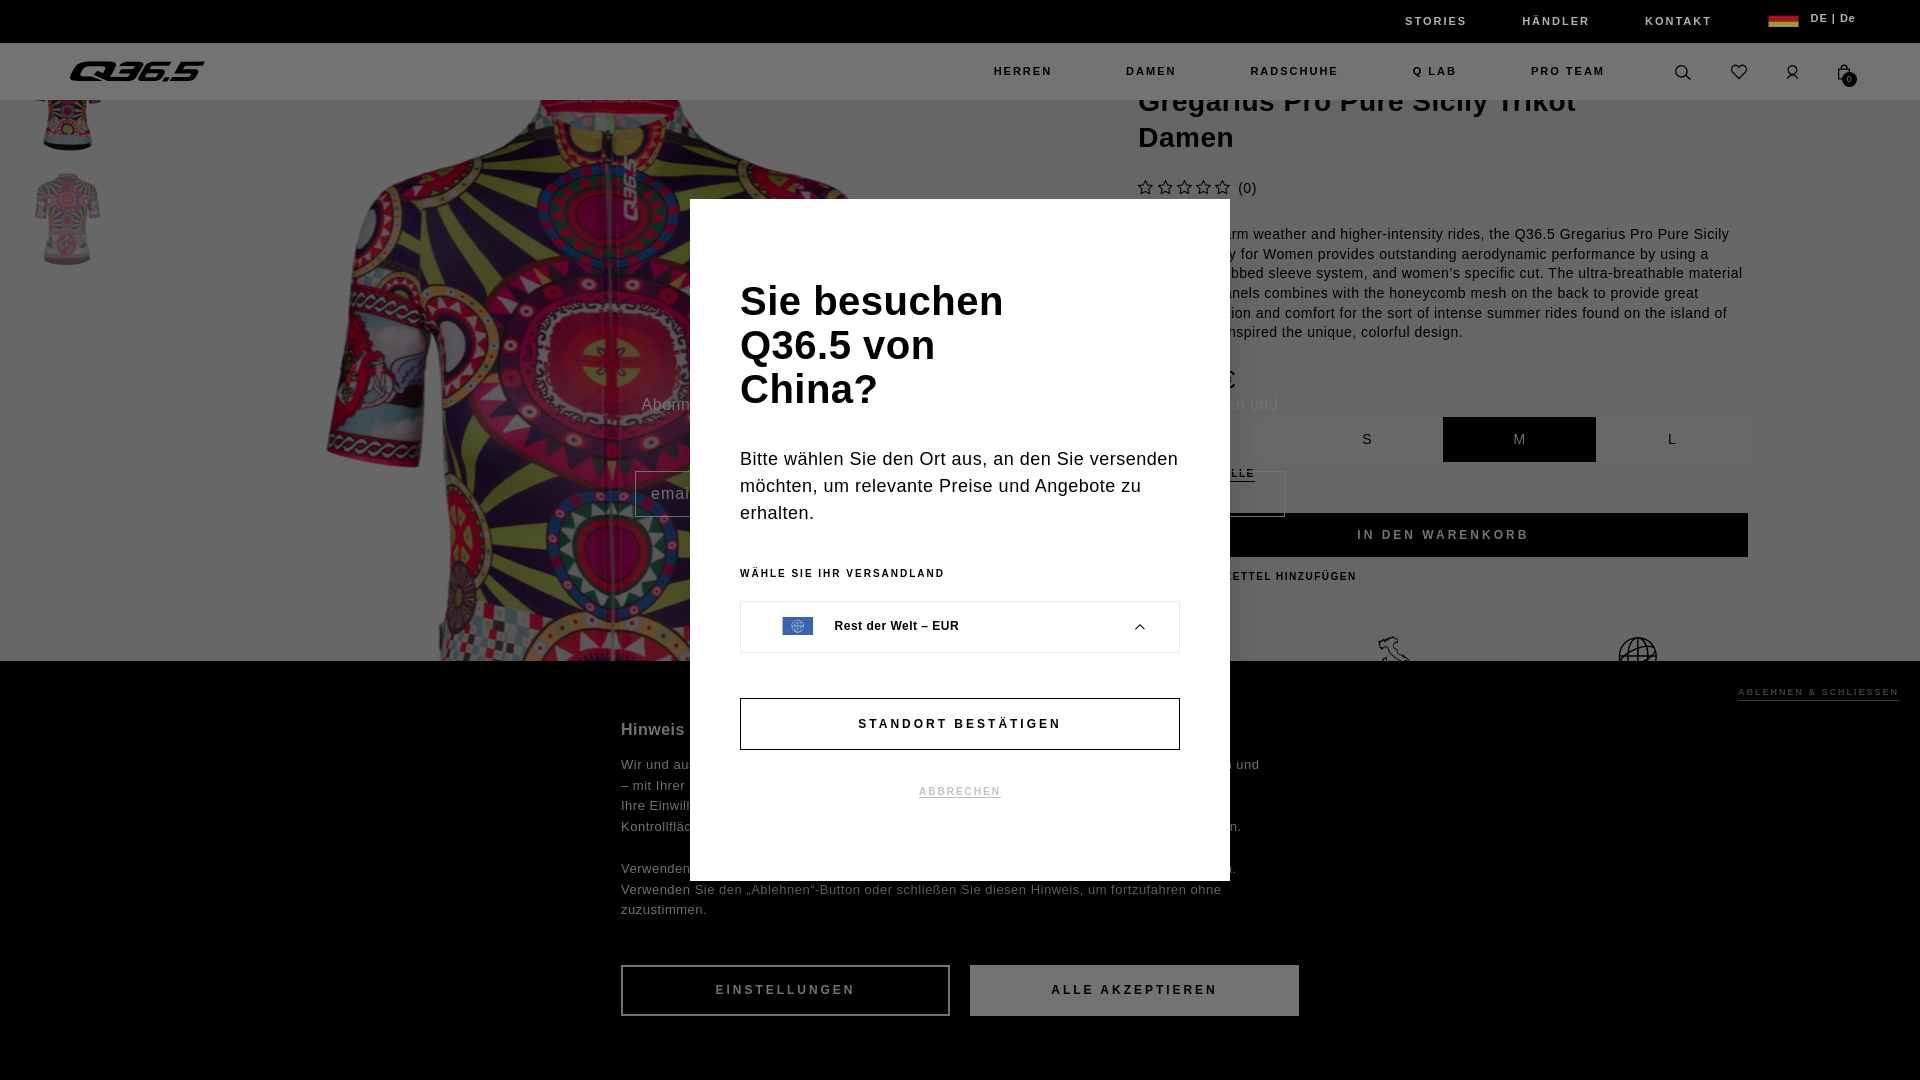  Describe the element at coordinates (1150, 72) in the screenshot. I see `Damen` at that location.